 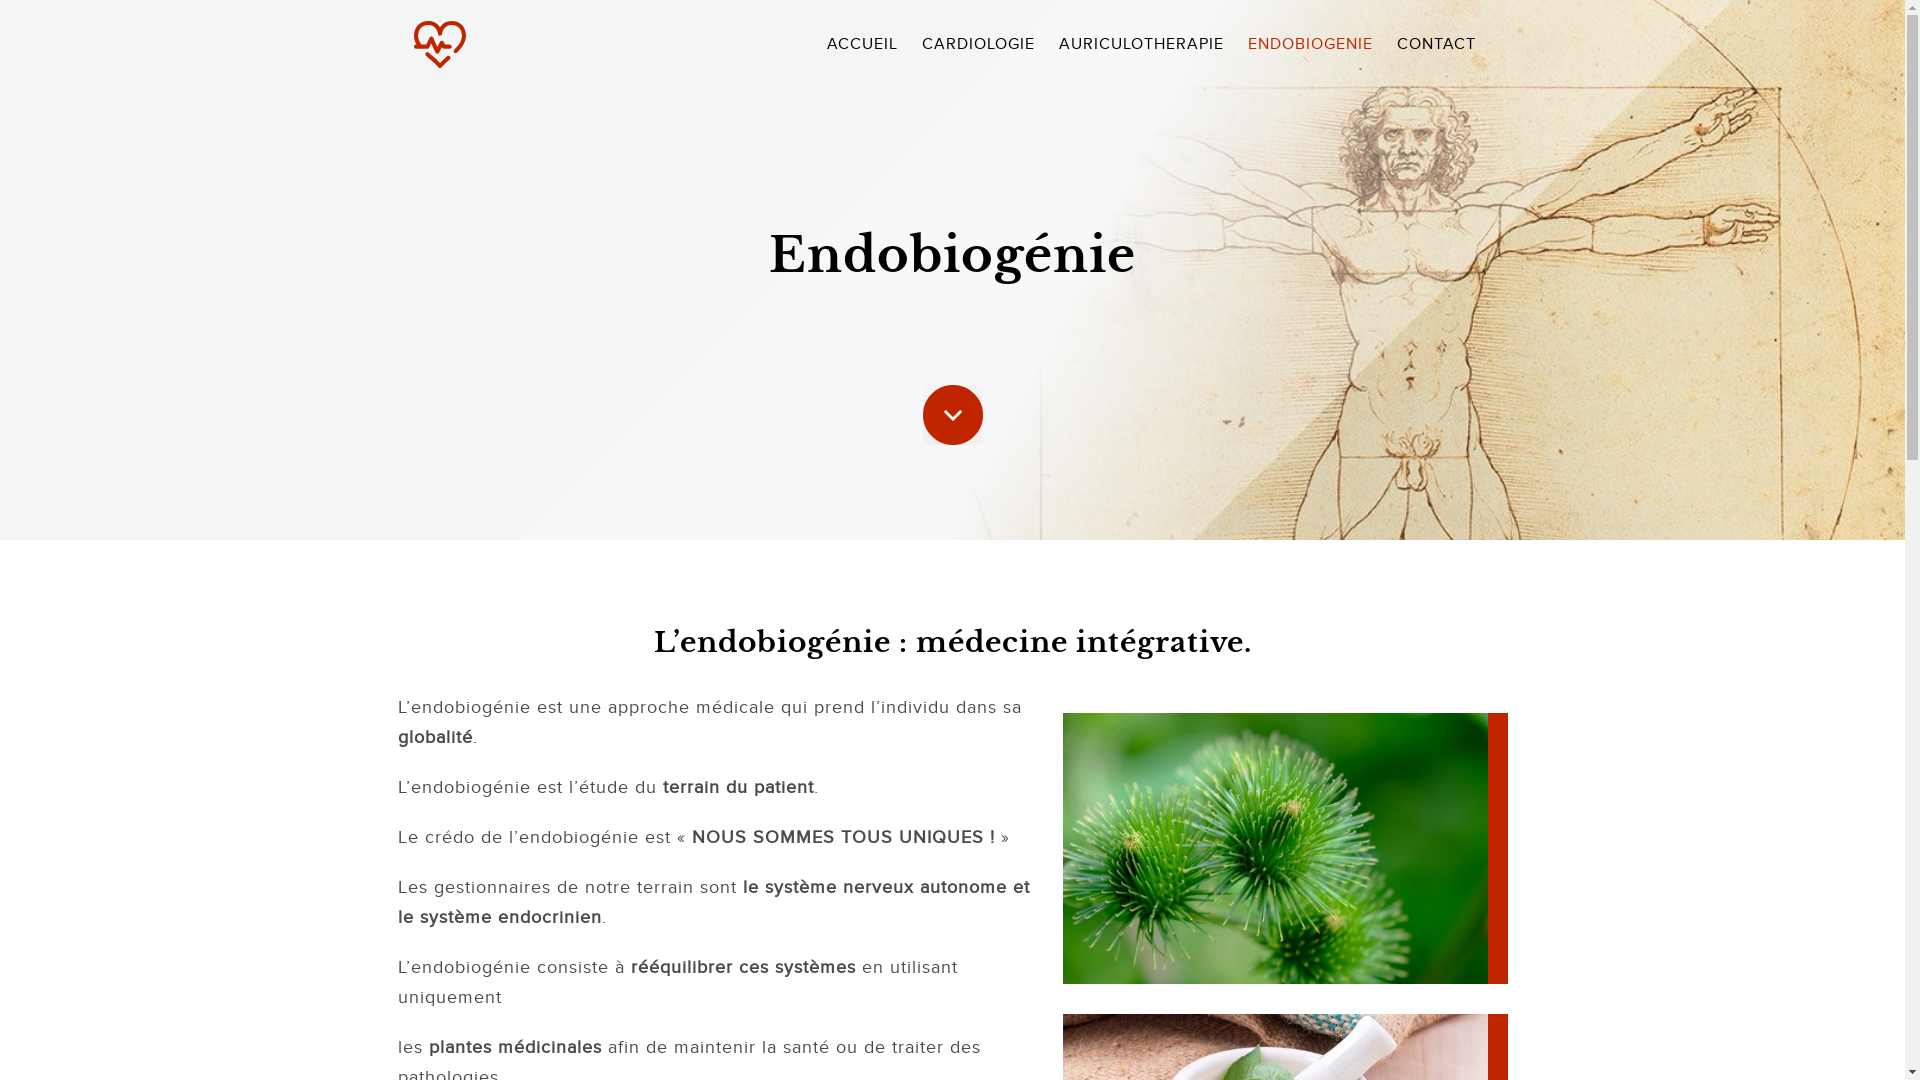 I want to click on AURICULOTHERAPIE, so click(x=1140, y=44).